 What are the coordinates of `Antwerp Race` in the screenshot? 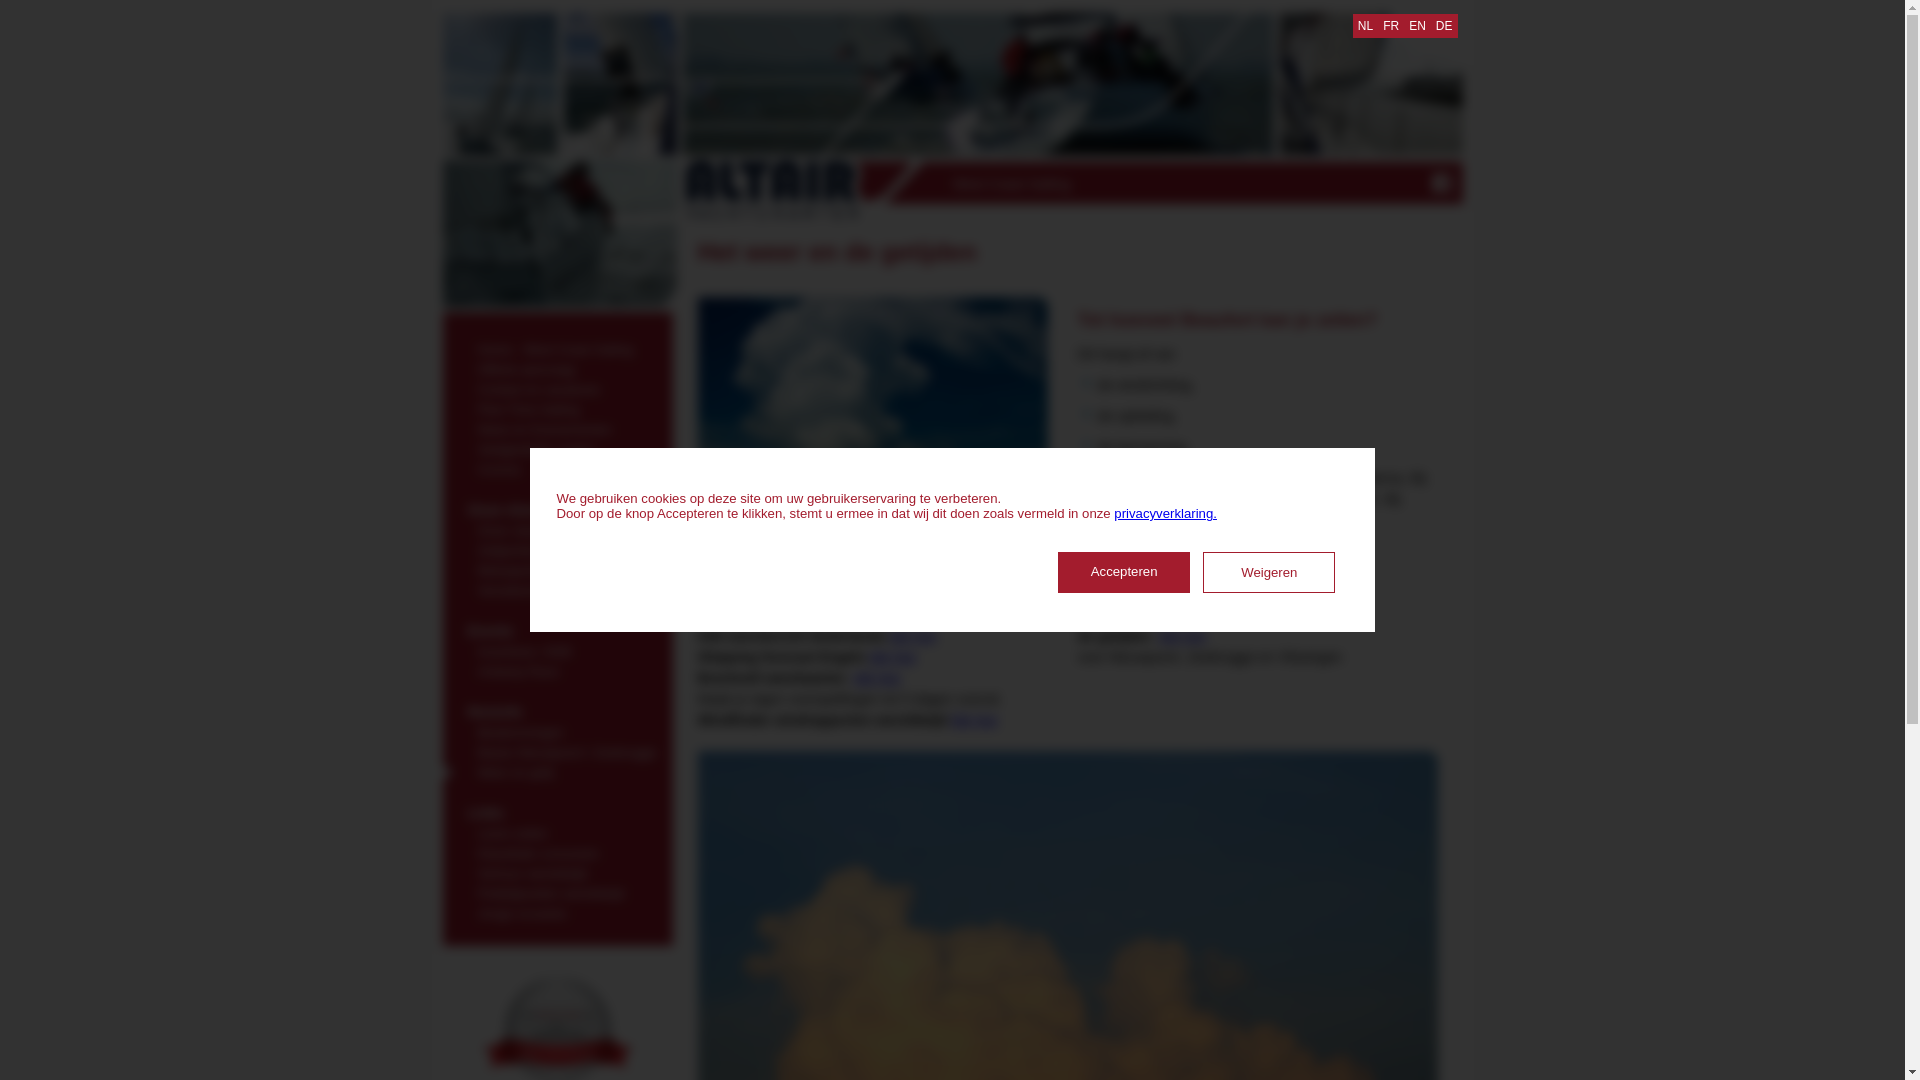 It's located at (557, 669).